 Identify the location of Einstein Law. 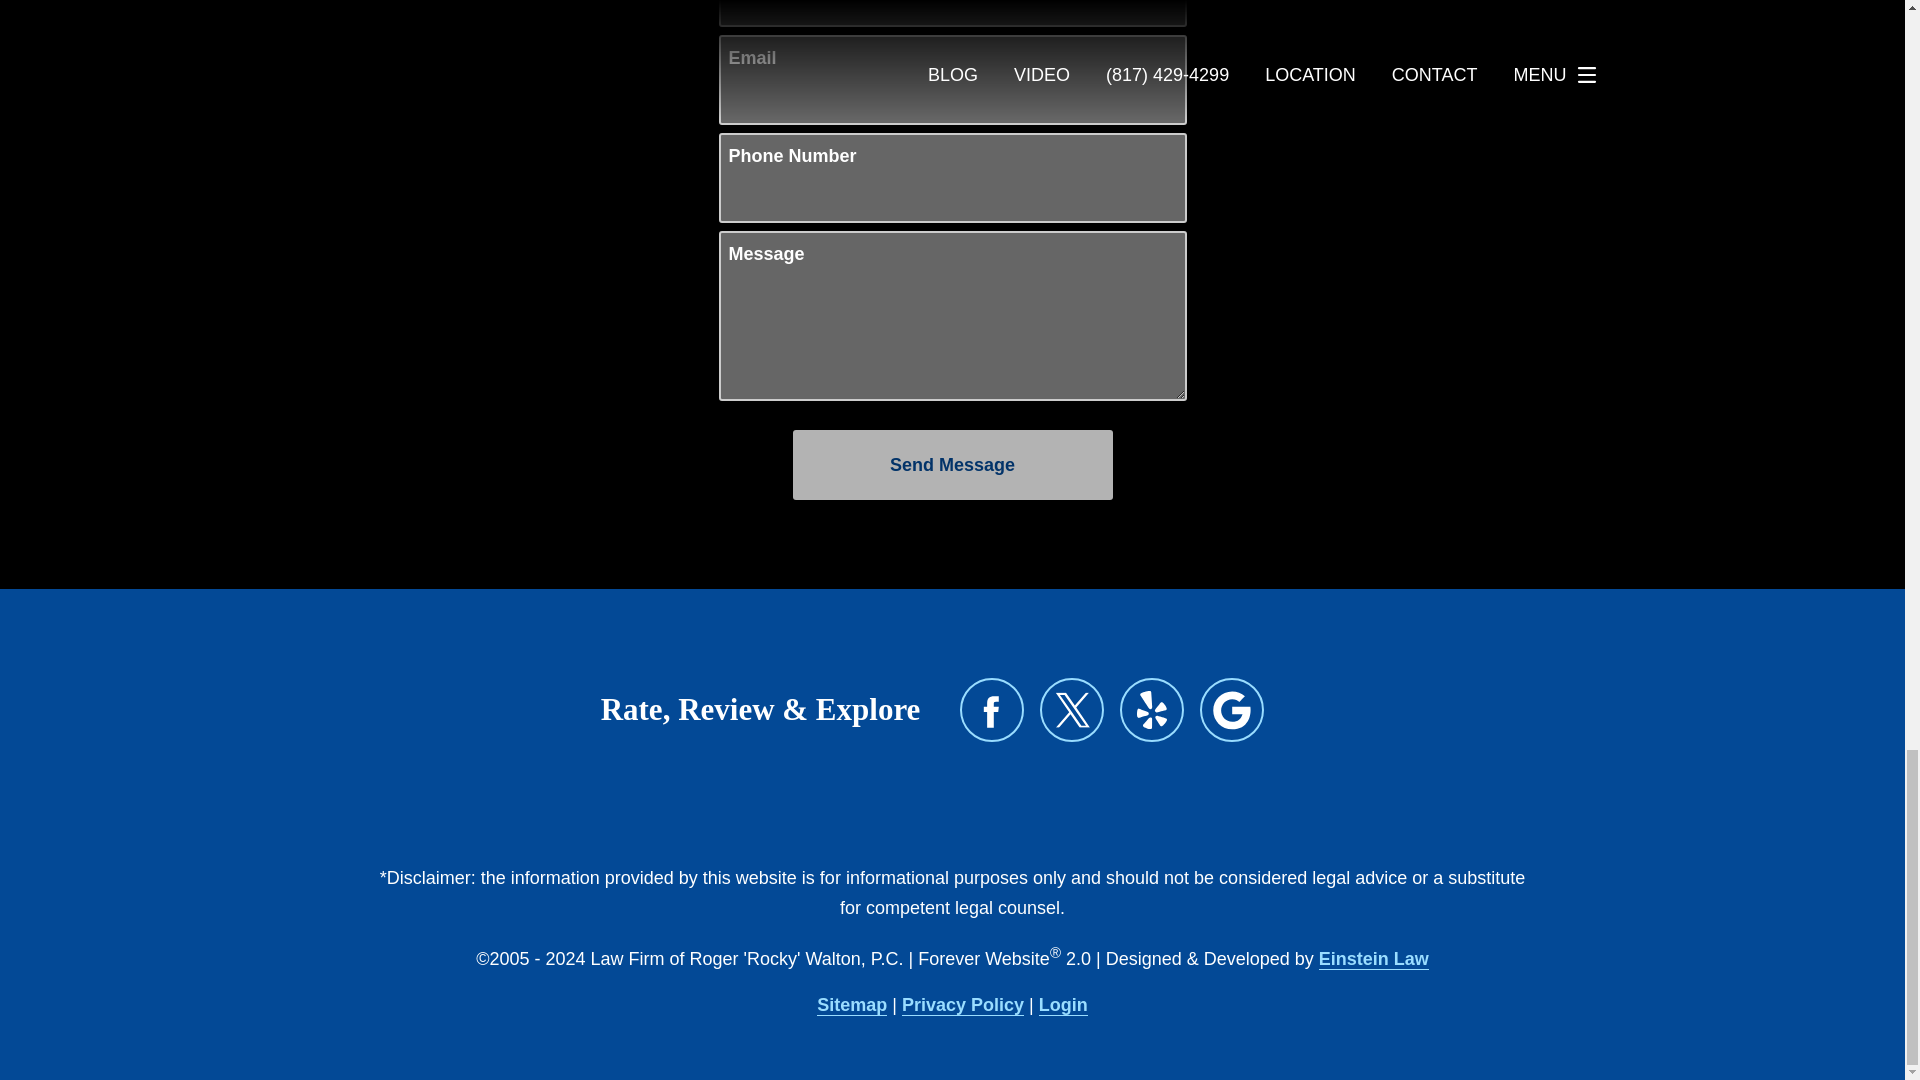
(1374, 959).